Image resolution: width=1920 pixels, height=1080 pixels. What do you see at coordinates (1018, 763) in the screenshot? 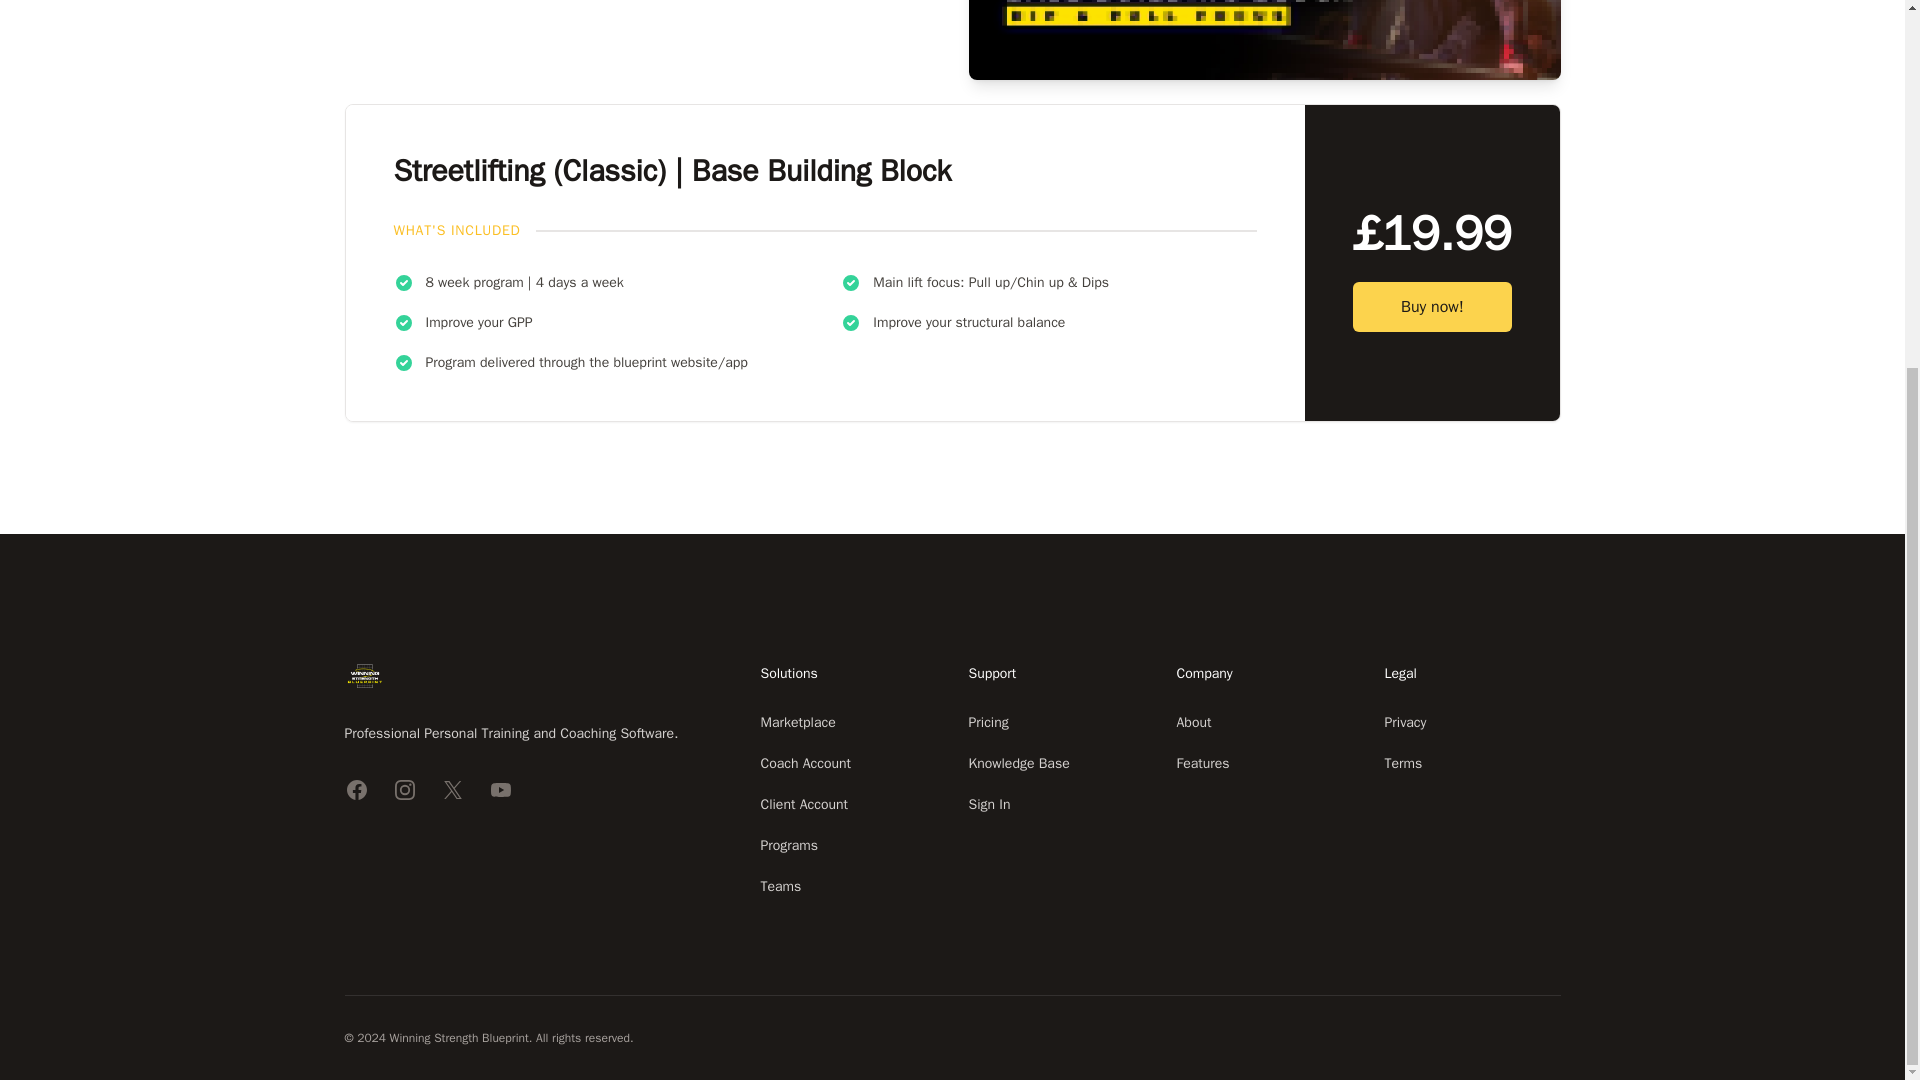
I see `Knowledge Base` at bounding box center [1018, 763].